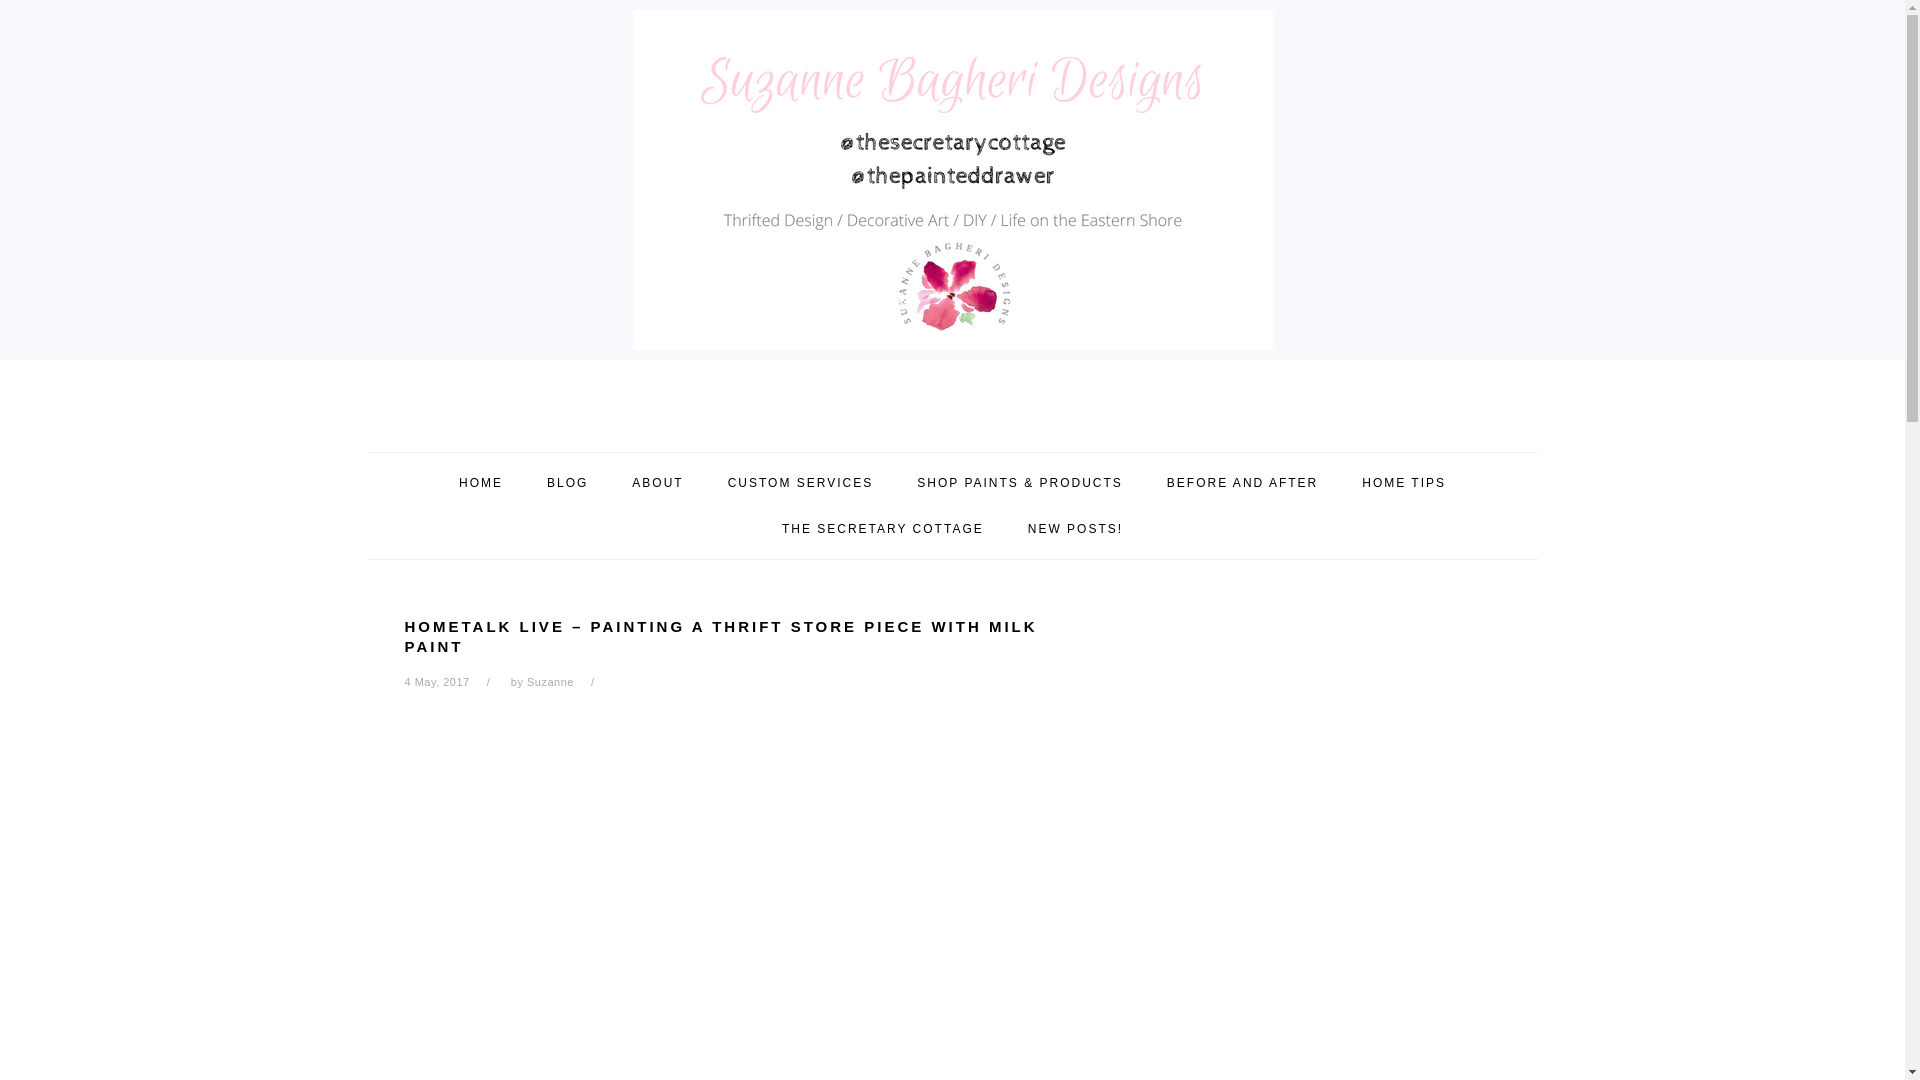  Describe the element at coordinates (480, 483) in the screenshot. I see `HOME` at that location.